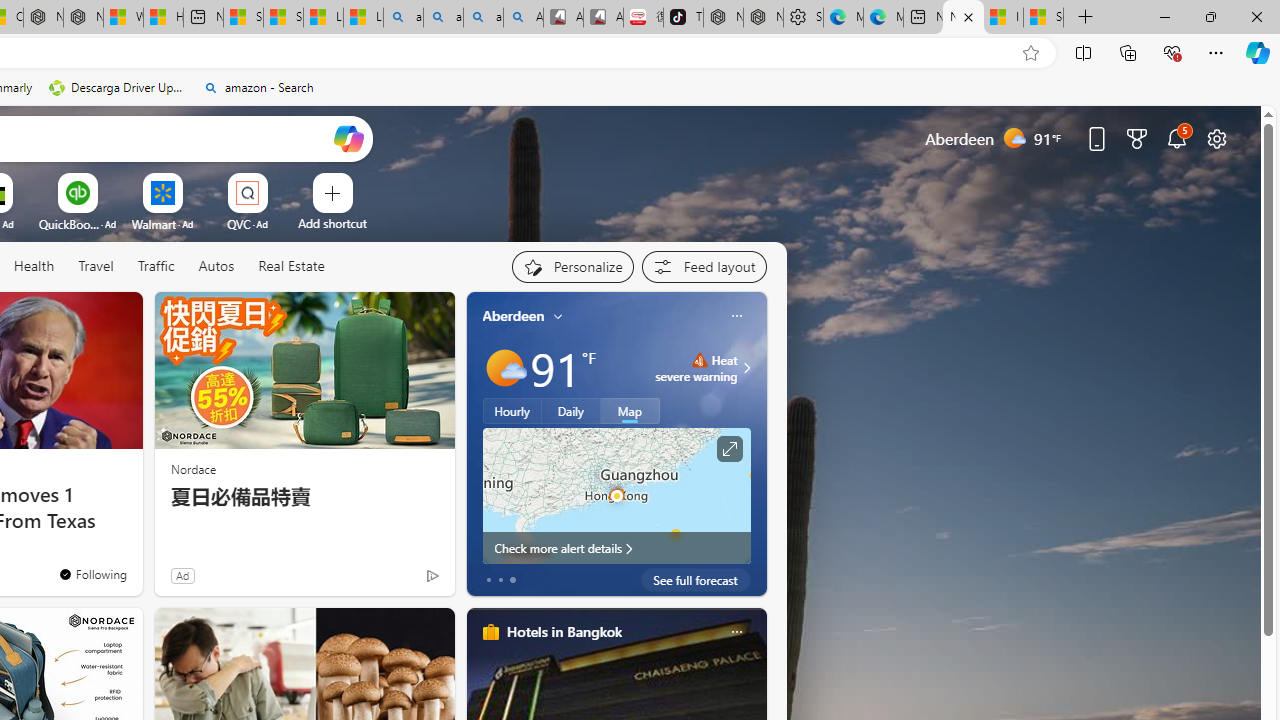  Describe the element at coordinates (696, 368) in the screenshot. I see `Heat - Severe Heat severe warning` at that location.